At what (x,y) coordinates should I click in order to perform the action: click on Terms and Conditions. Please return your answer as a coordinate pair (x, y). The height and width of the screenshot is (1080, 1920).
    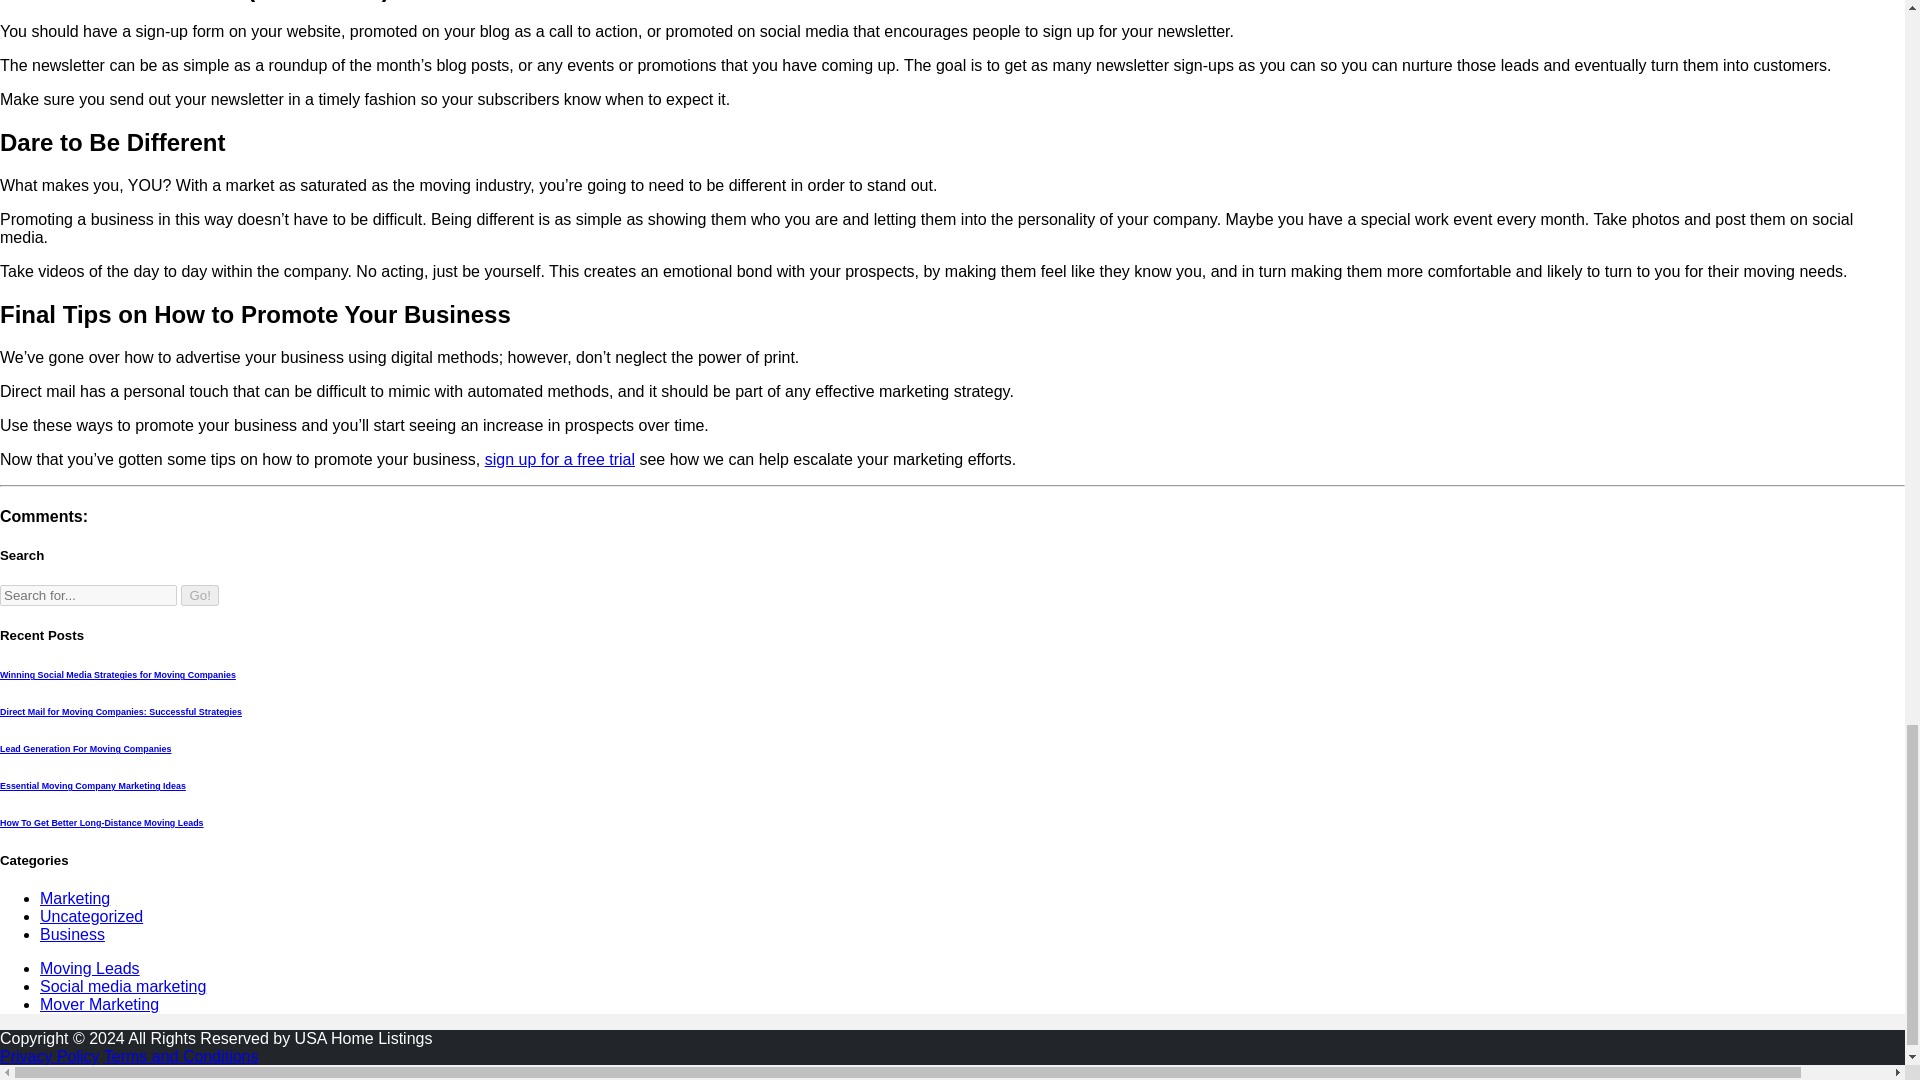
    Looking at the image, I should click on (181, 1056).